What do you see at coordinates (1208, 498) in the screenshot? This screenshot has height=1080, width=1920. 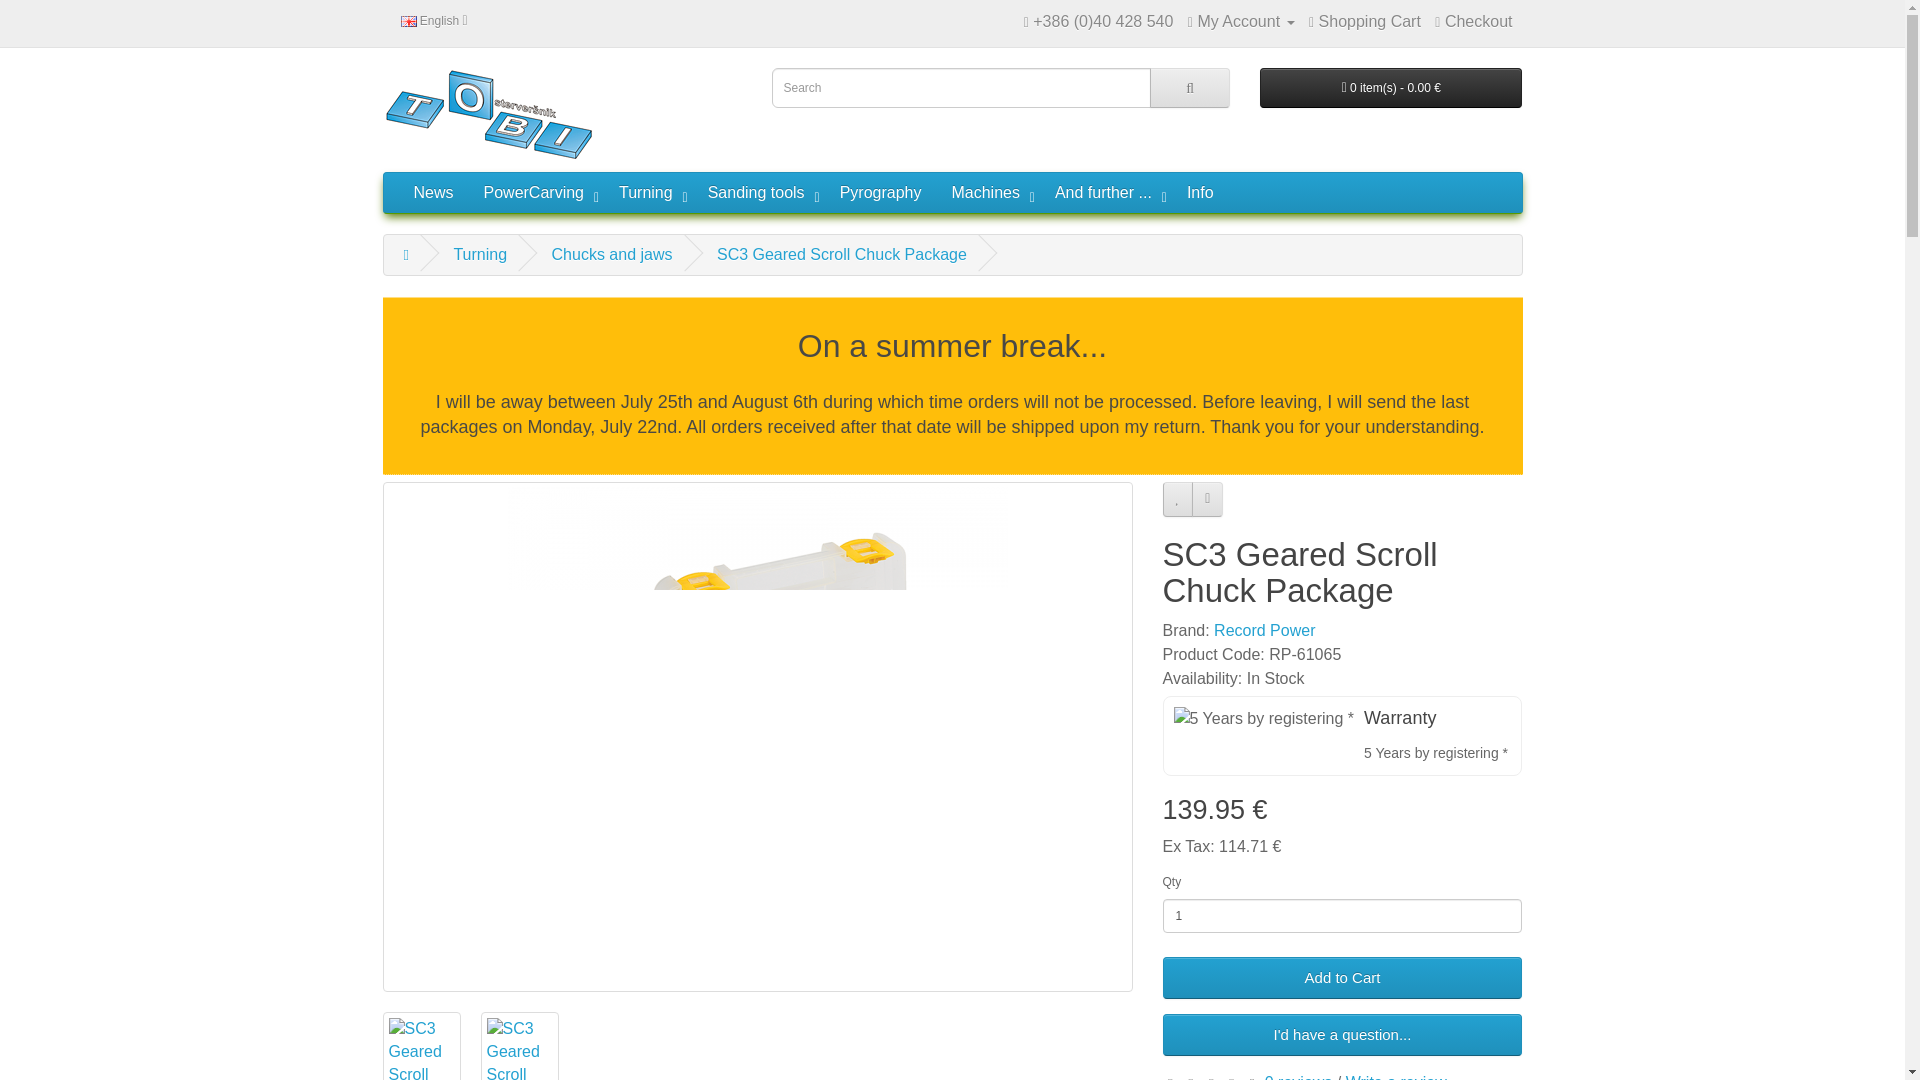 I see `Compare this Product` at bounding box center [1208, 498].